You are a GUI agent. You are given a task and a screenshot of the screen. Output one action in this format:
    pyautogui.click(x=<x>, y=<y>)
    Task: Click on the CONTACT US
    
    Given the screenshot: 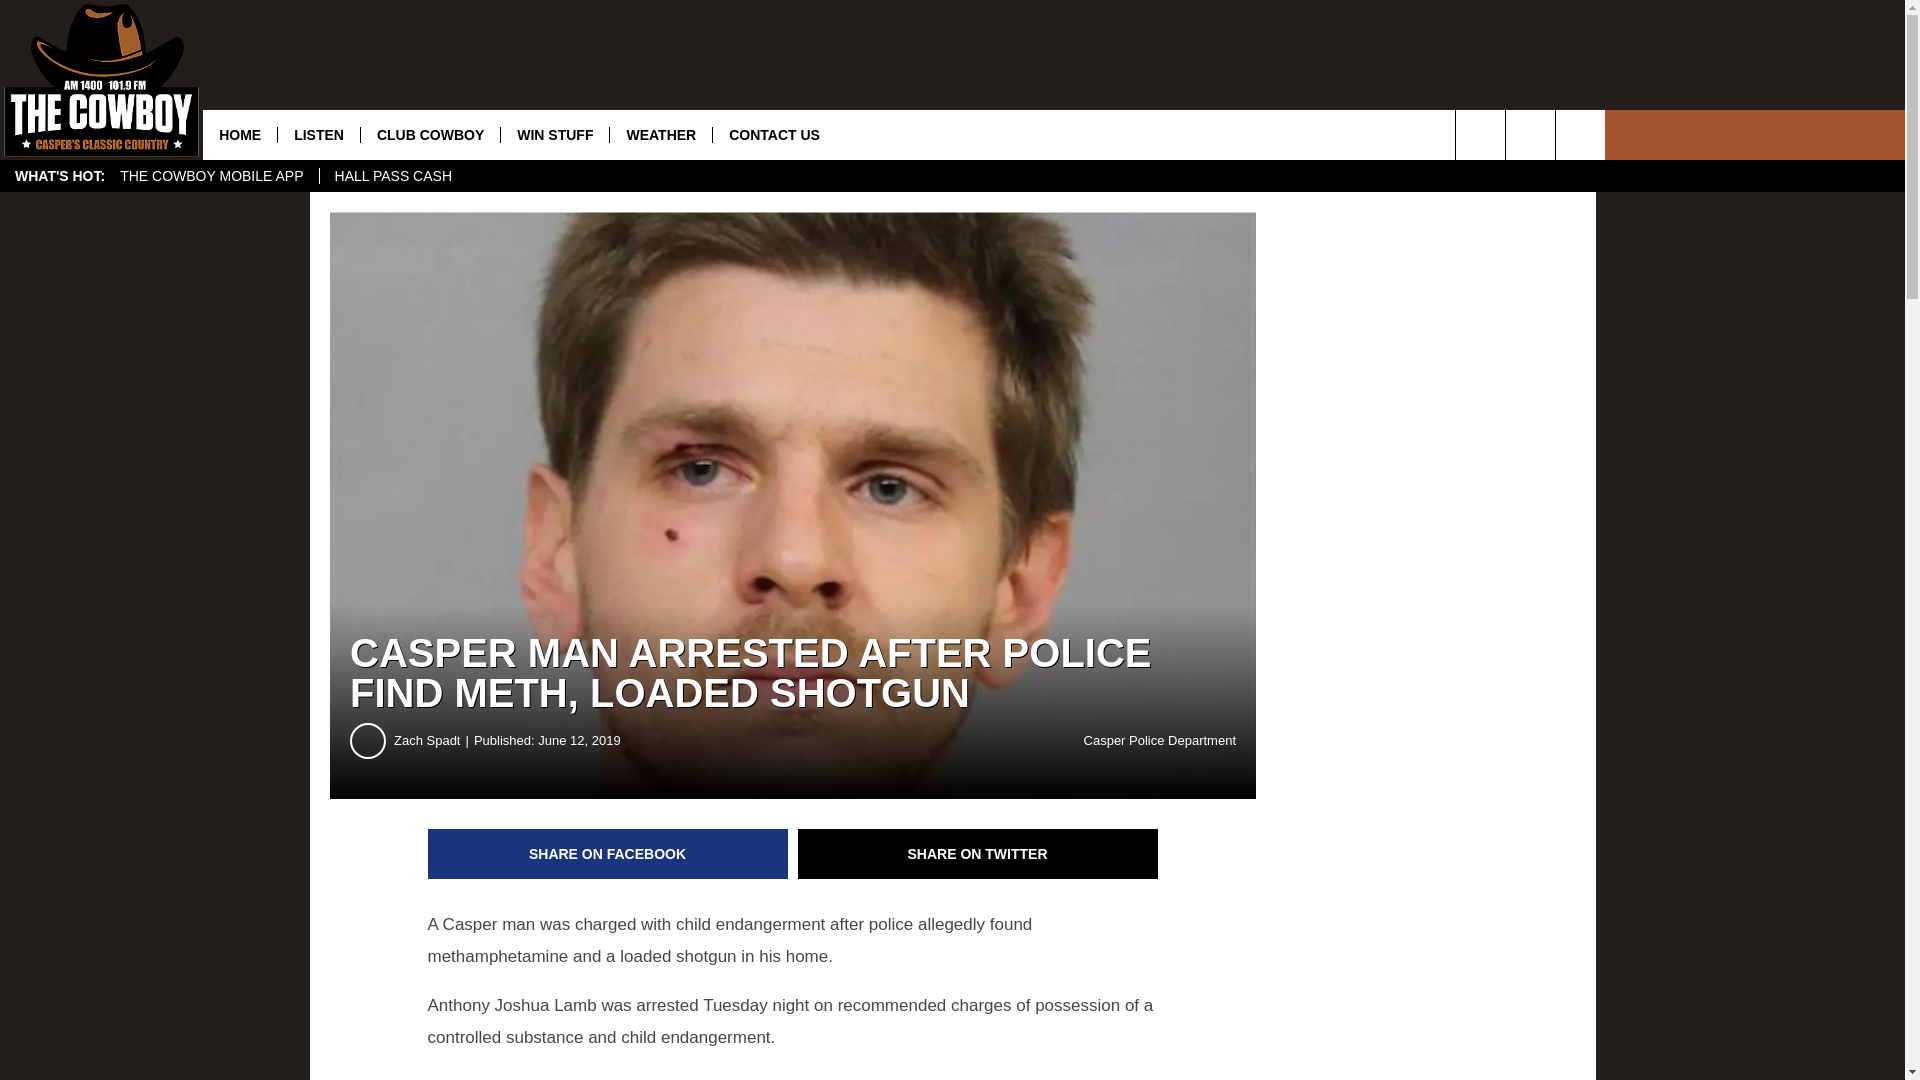 What is the action you would take?
    pyautogui.click(x=774, y=134)
    